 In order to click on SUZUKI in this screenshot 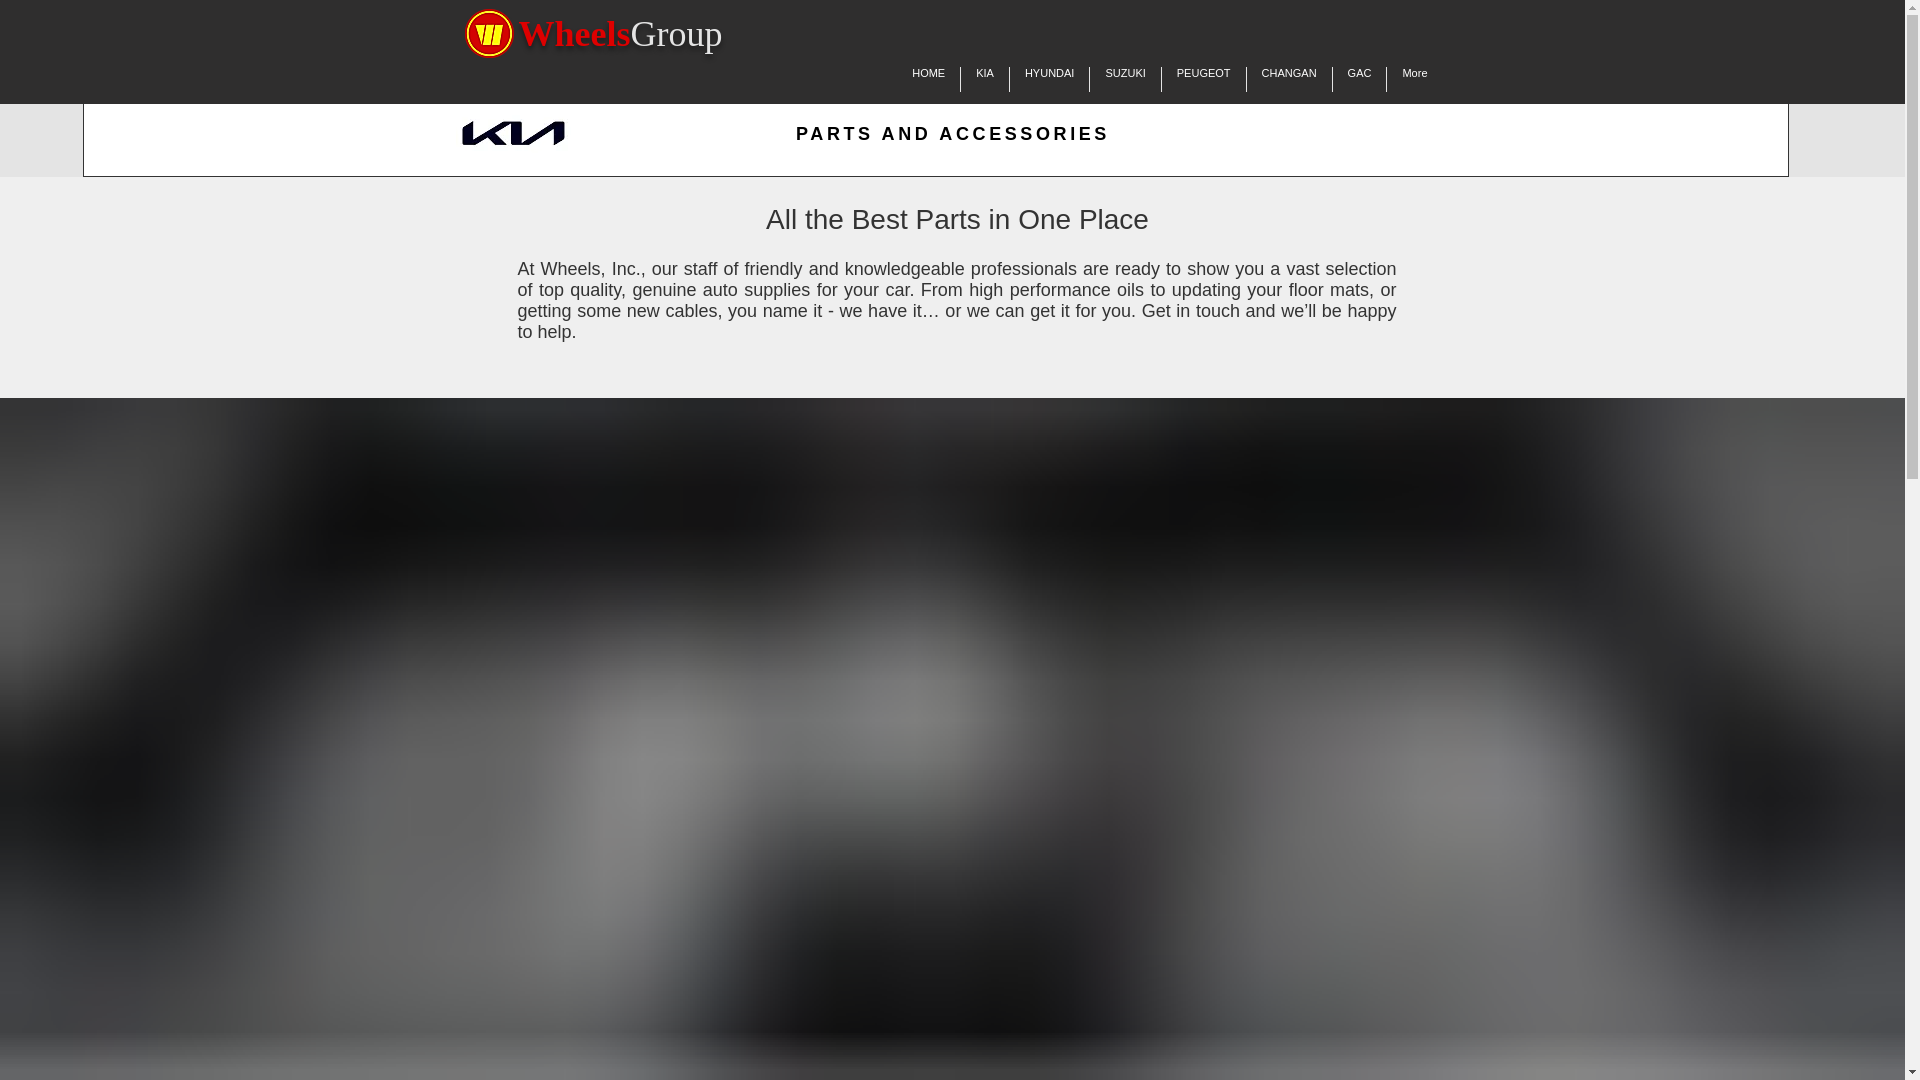, I will do `click(1124, 78)`.